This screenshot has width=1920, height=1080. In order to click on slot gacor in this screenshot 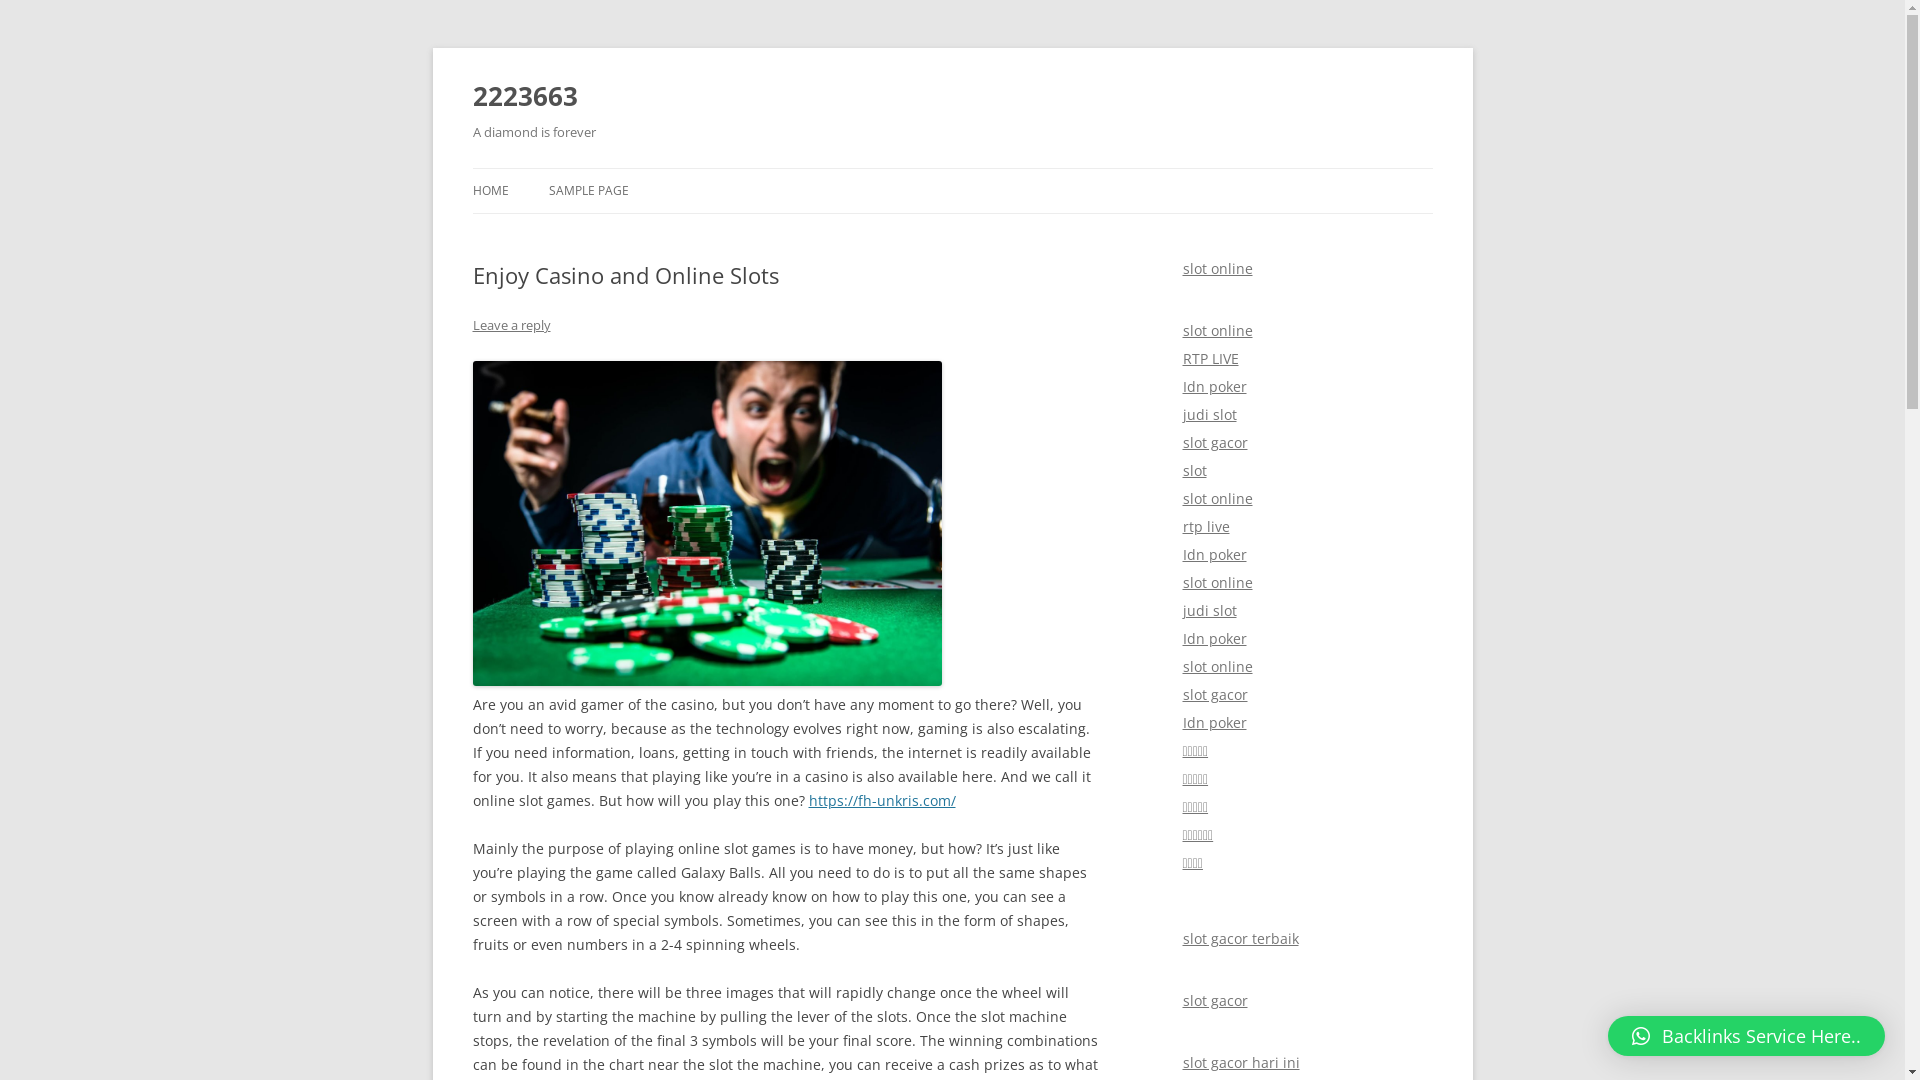, I will do `click(1214, 442)`.